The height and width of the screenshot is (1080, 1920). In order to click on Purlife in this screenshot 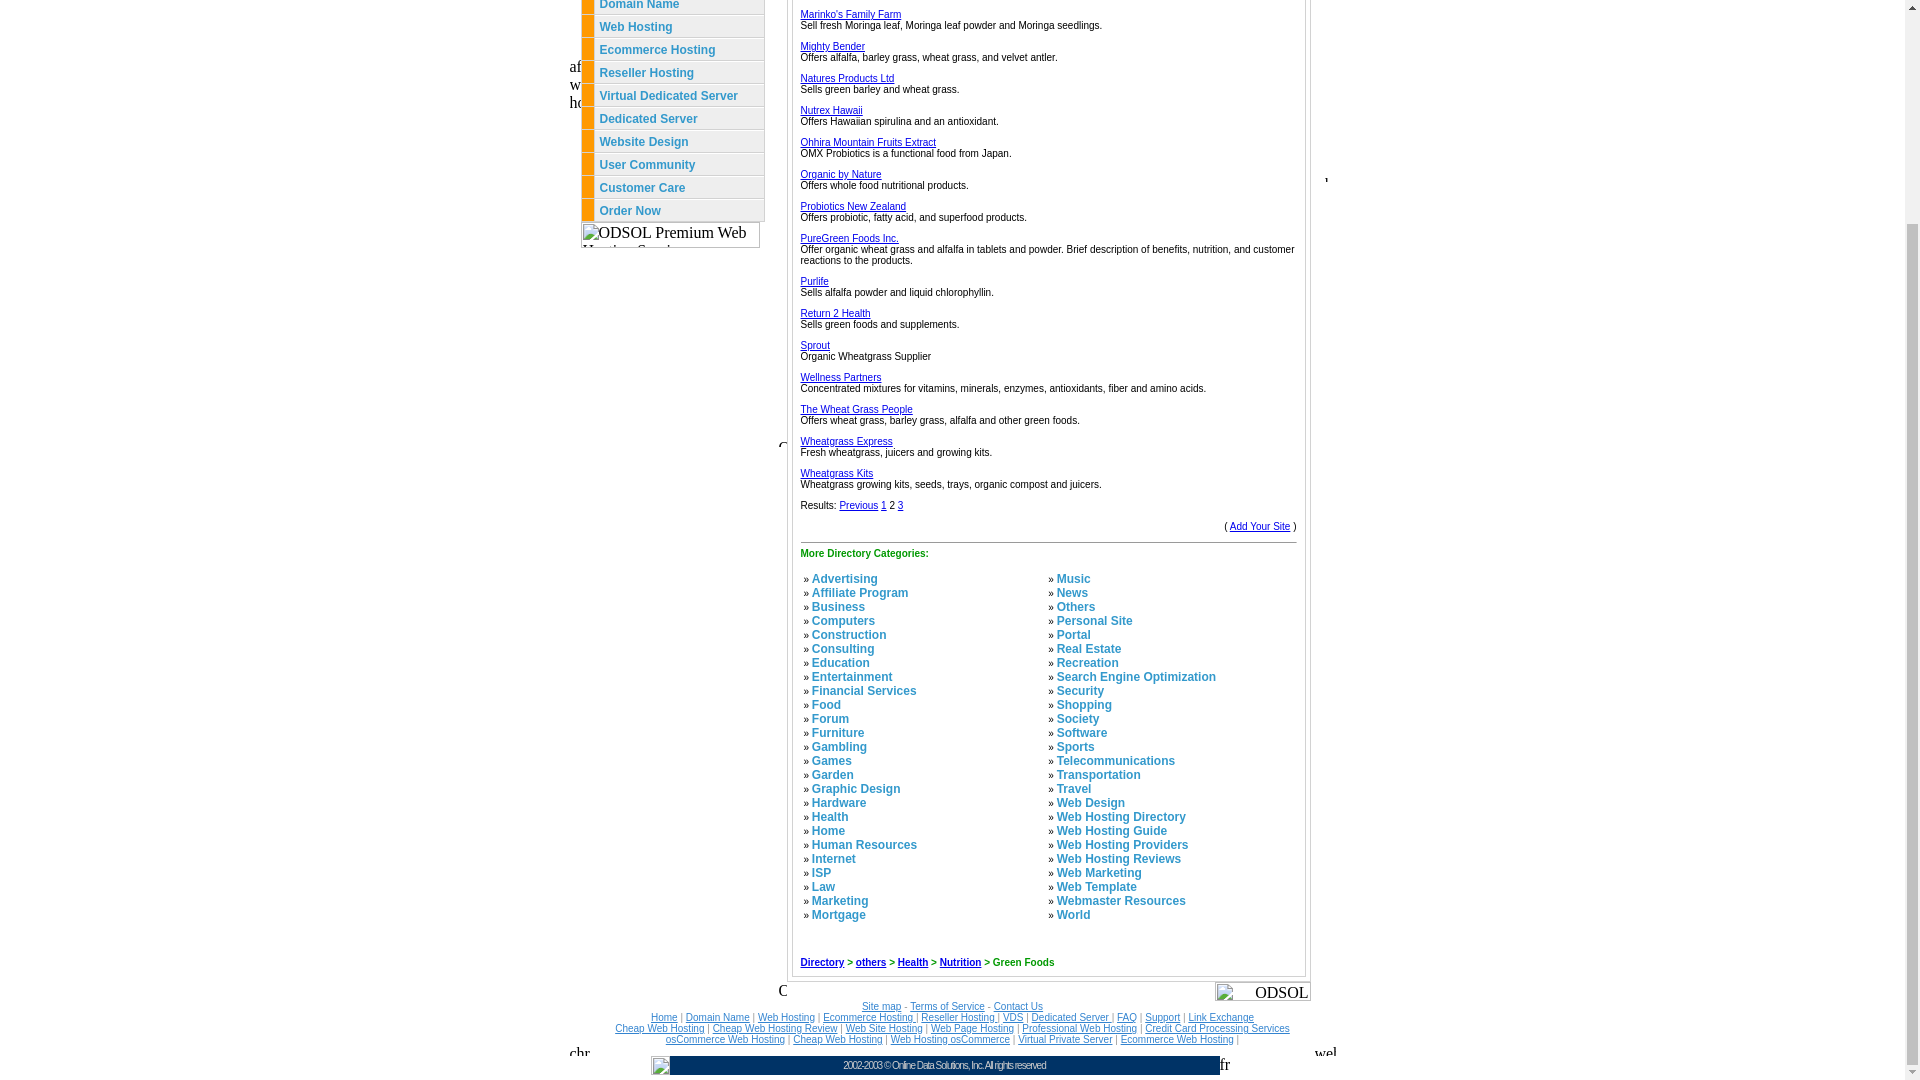, I will do `click(814, 282)`.